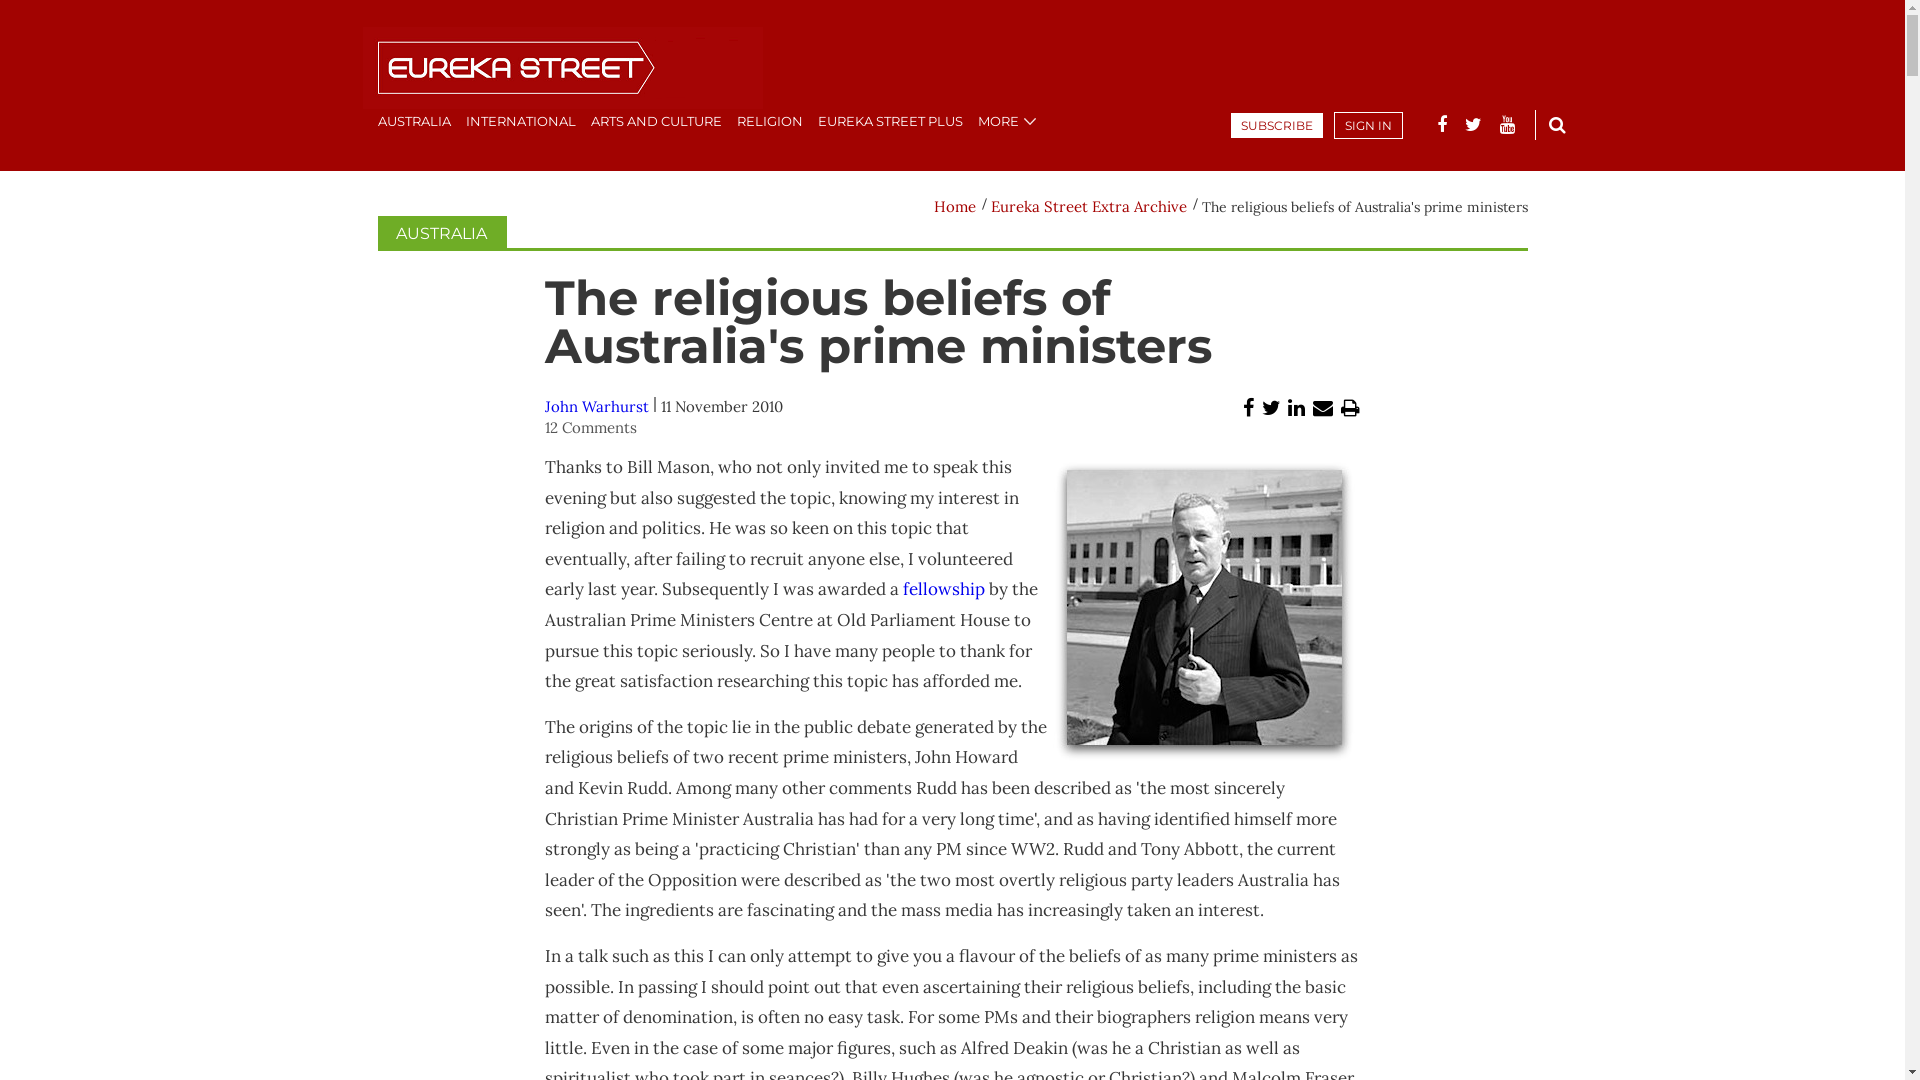 The image size is (1920, 1080). What do you see at coordinates (656, 121) in the screenshot?
I see `ARTS AND CULTURE` at bounding box center [656, 121].